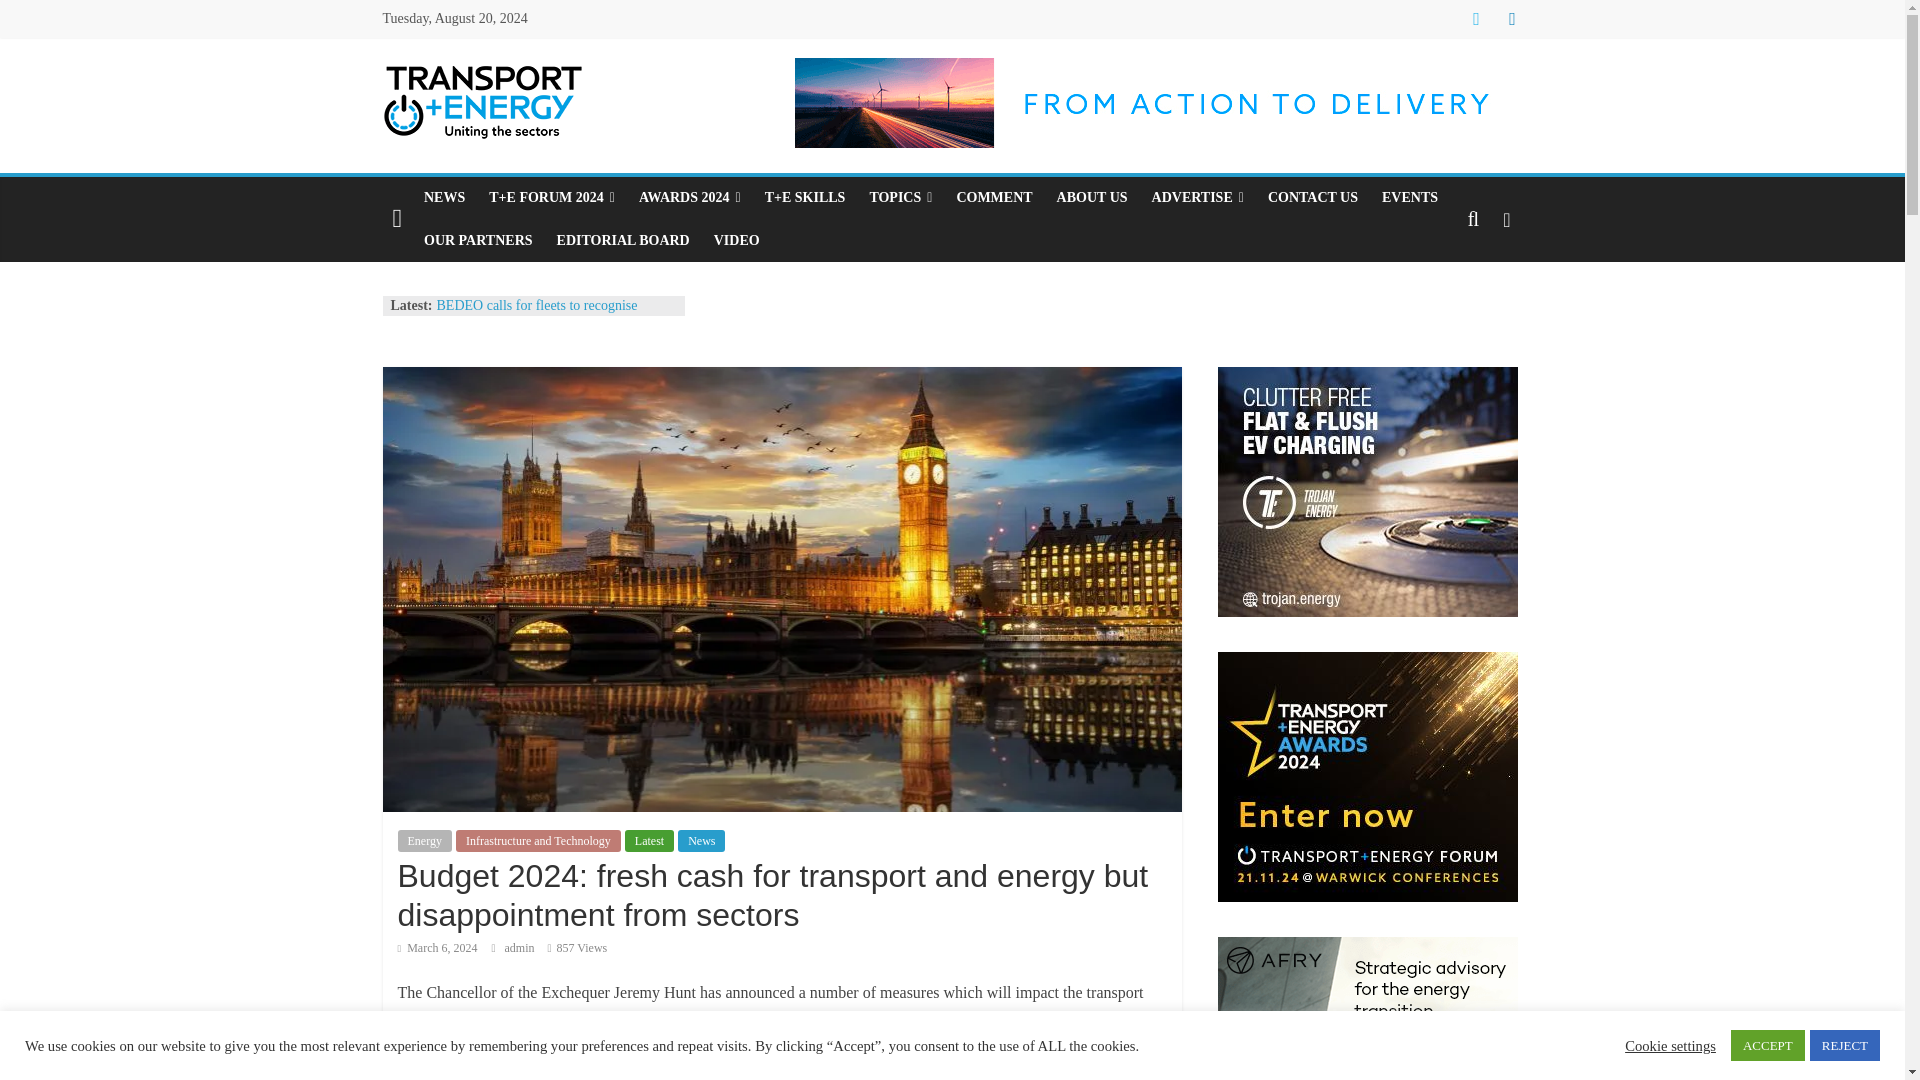 The image size is (1920, 1080). Describe the element at coordinates (690, 198) in the screenshot. I see `AWARDS 2024` at that location.